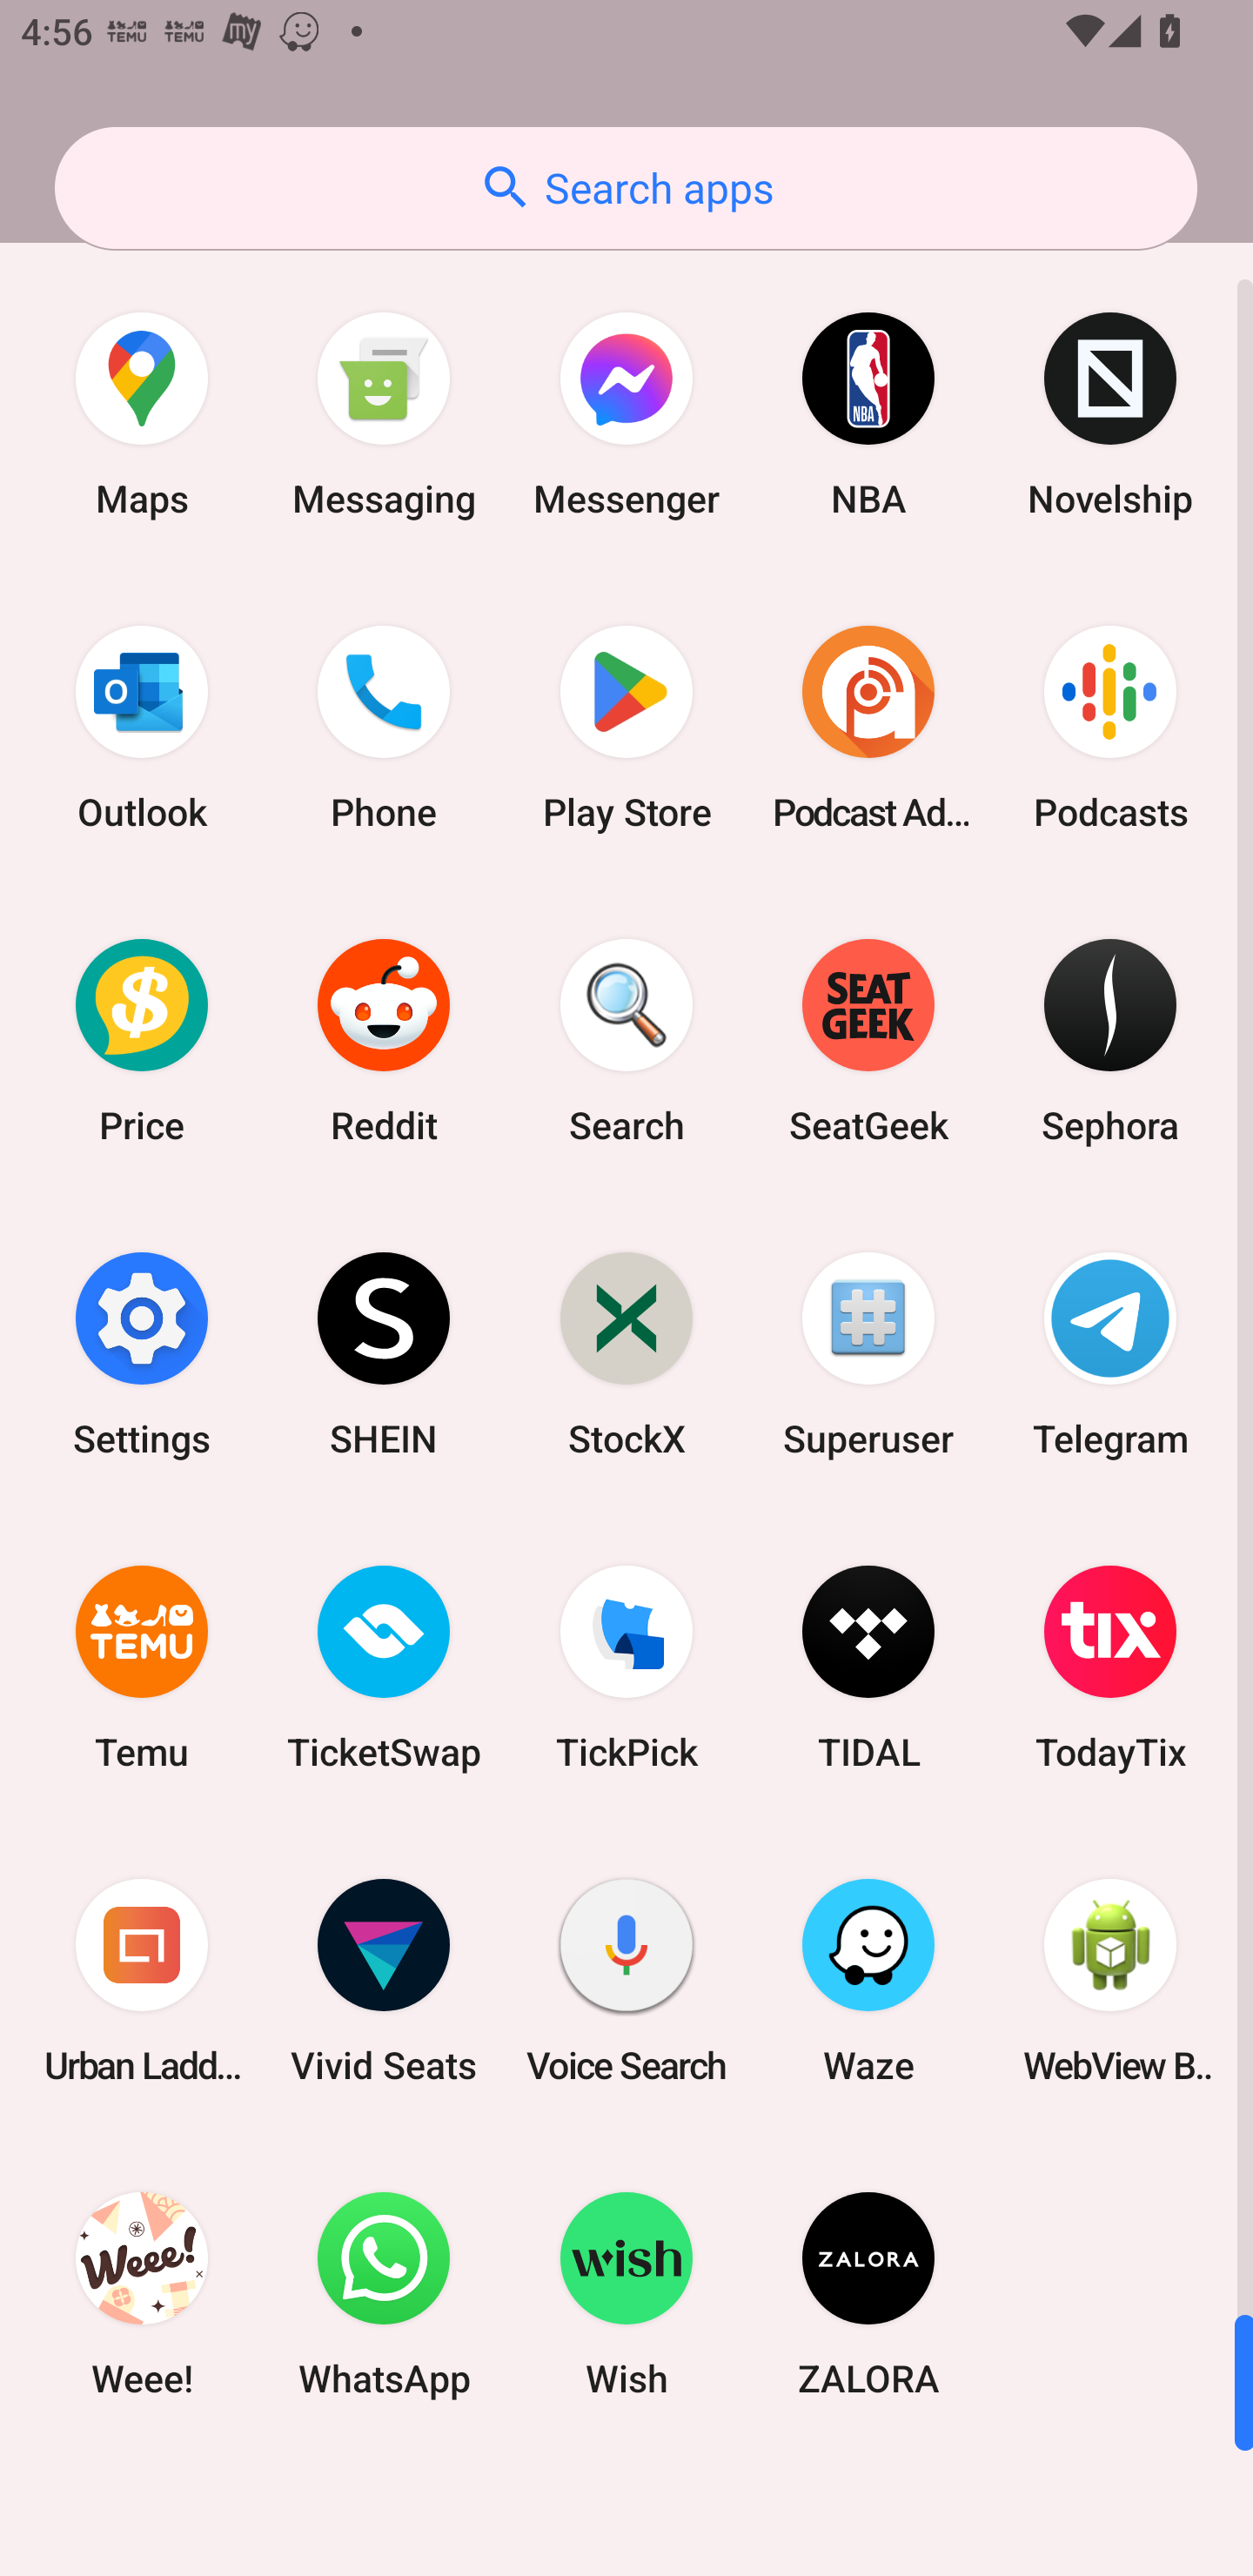  What do you see at coordinates (626, 1041) in the screenshot?
I see `Search` at bounding box center [626, 1041].